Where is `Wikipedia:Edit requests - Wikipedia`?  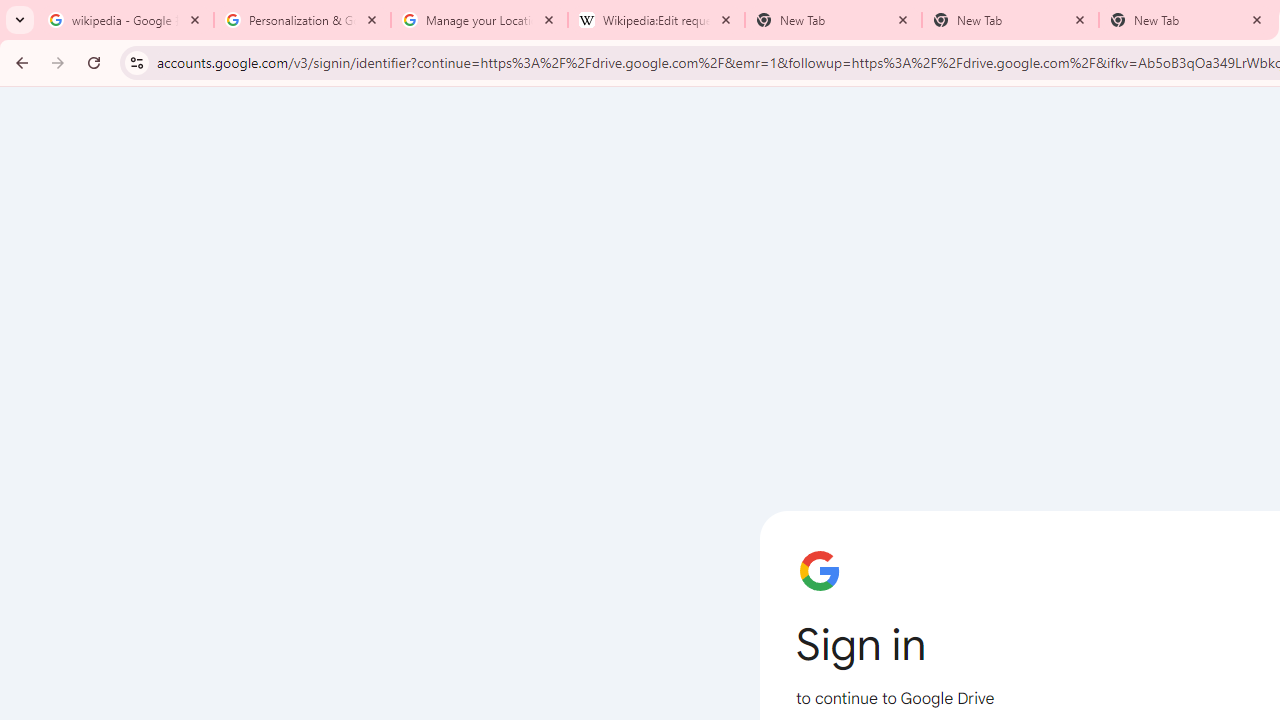
Wikipedia:Edit requests - Wikipedia is located at coordinates (656, 20).